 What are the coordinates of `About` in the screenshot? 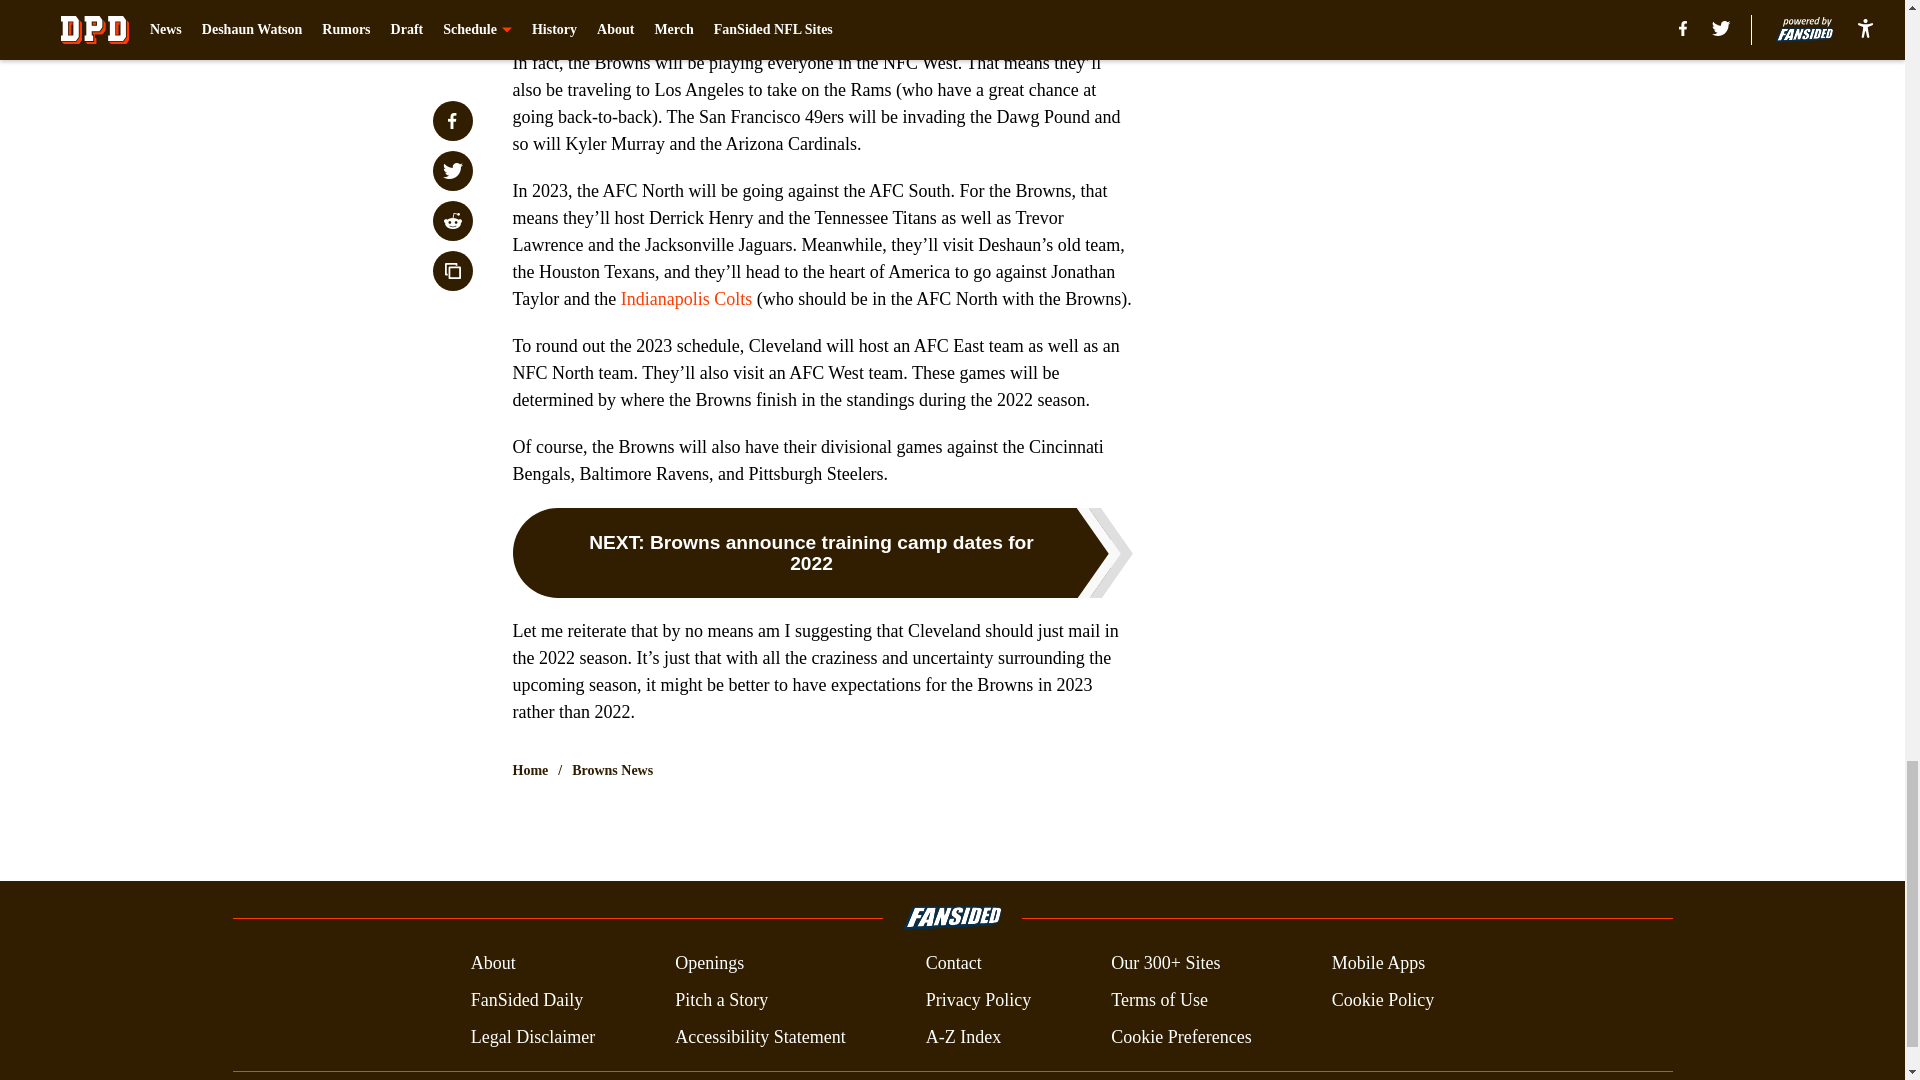 It's located at (493, 964).